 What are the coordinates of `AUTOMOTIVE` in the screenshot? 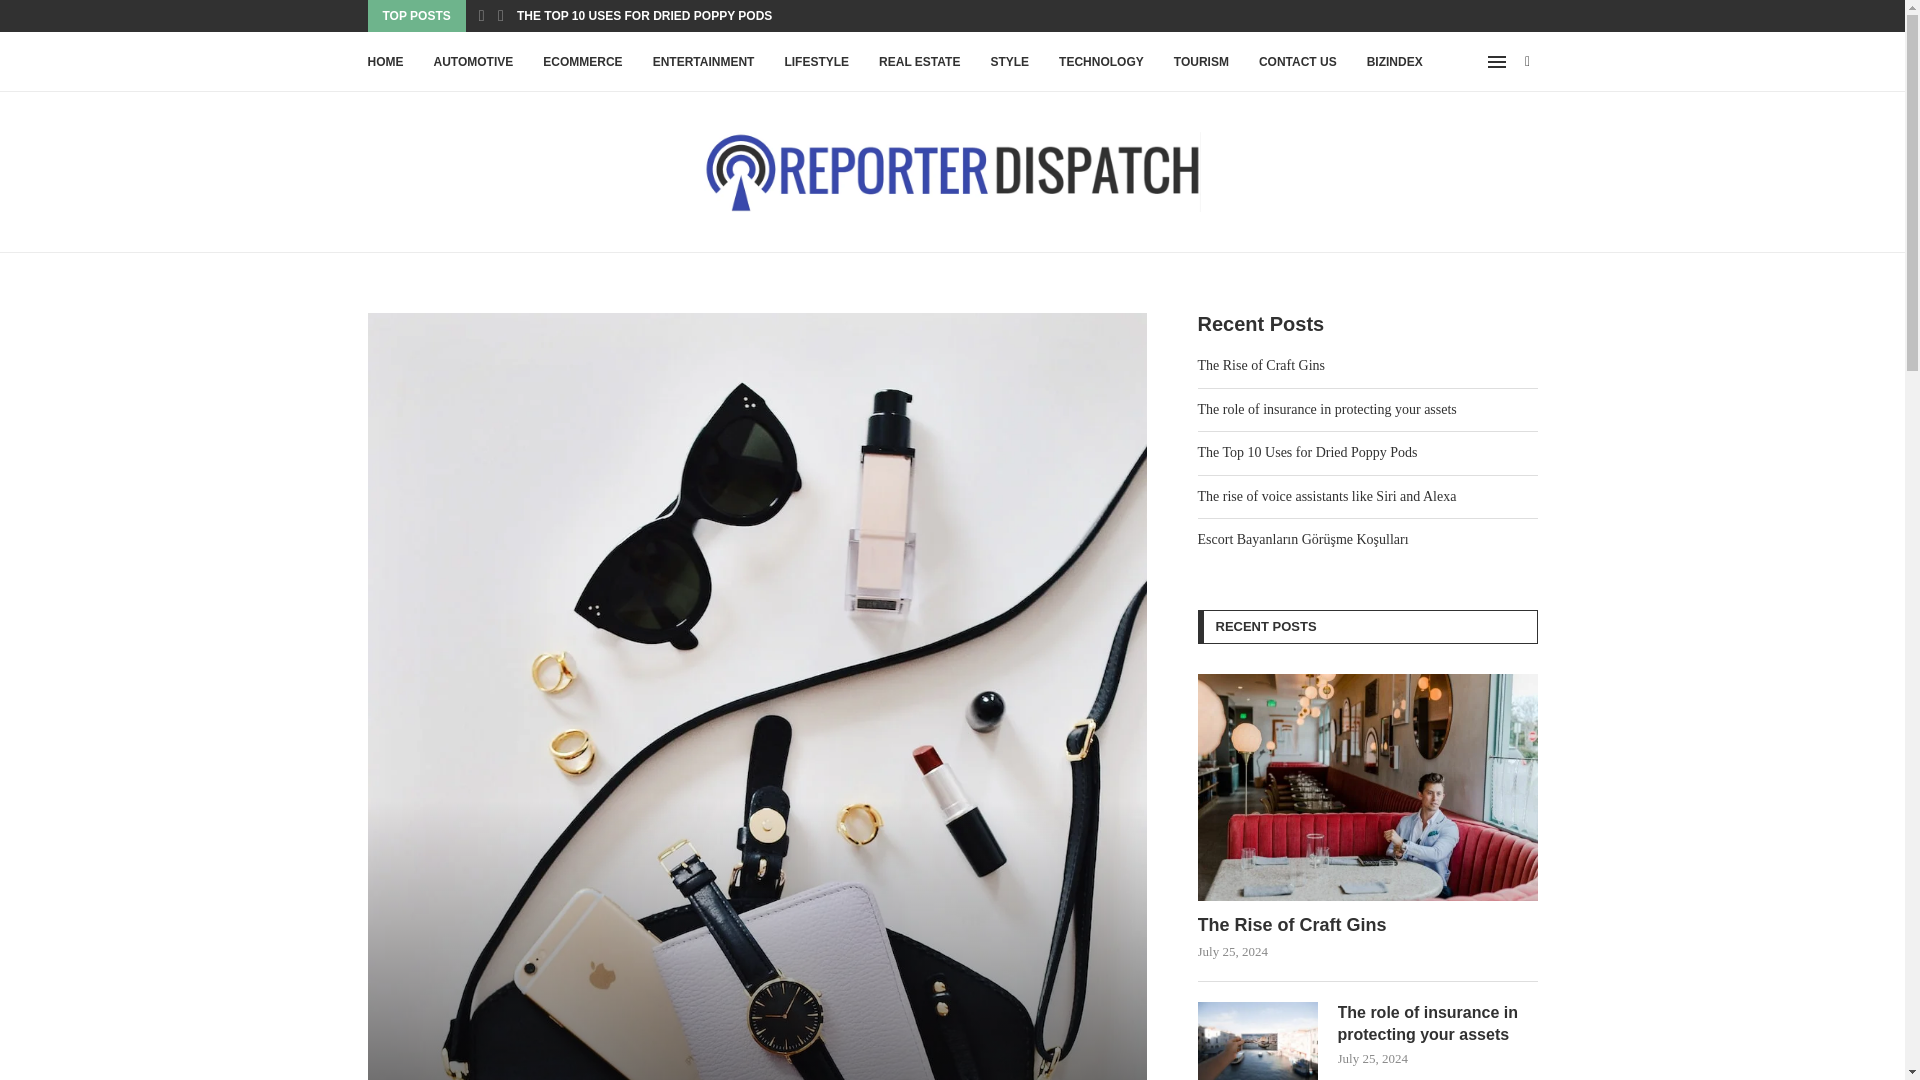 It's located at (474, 62).